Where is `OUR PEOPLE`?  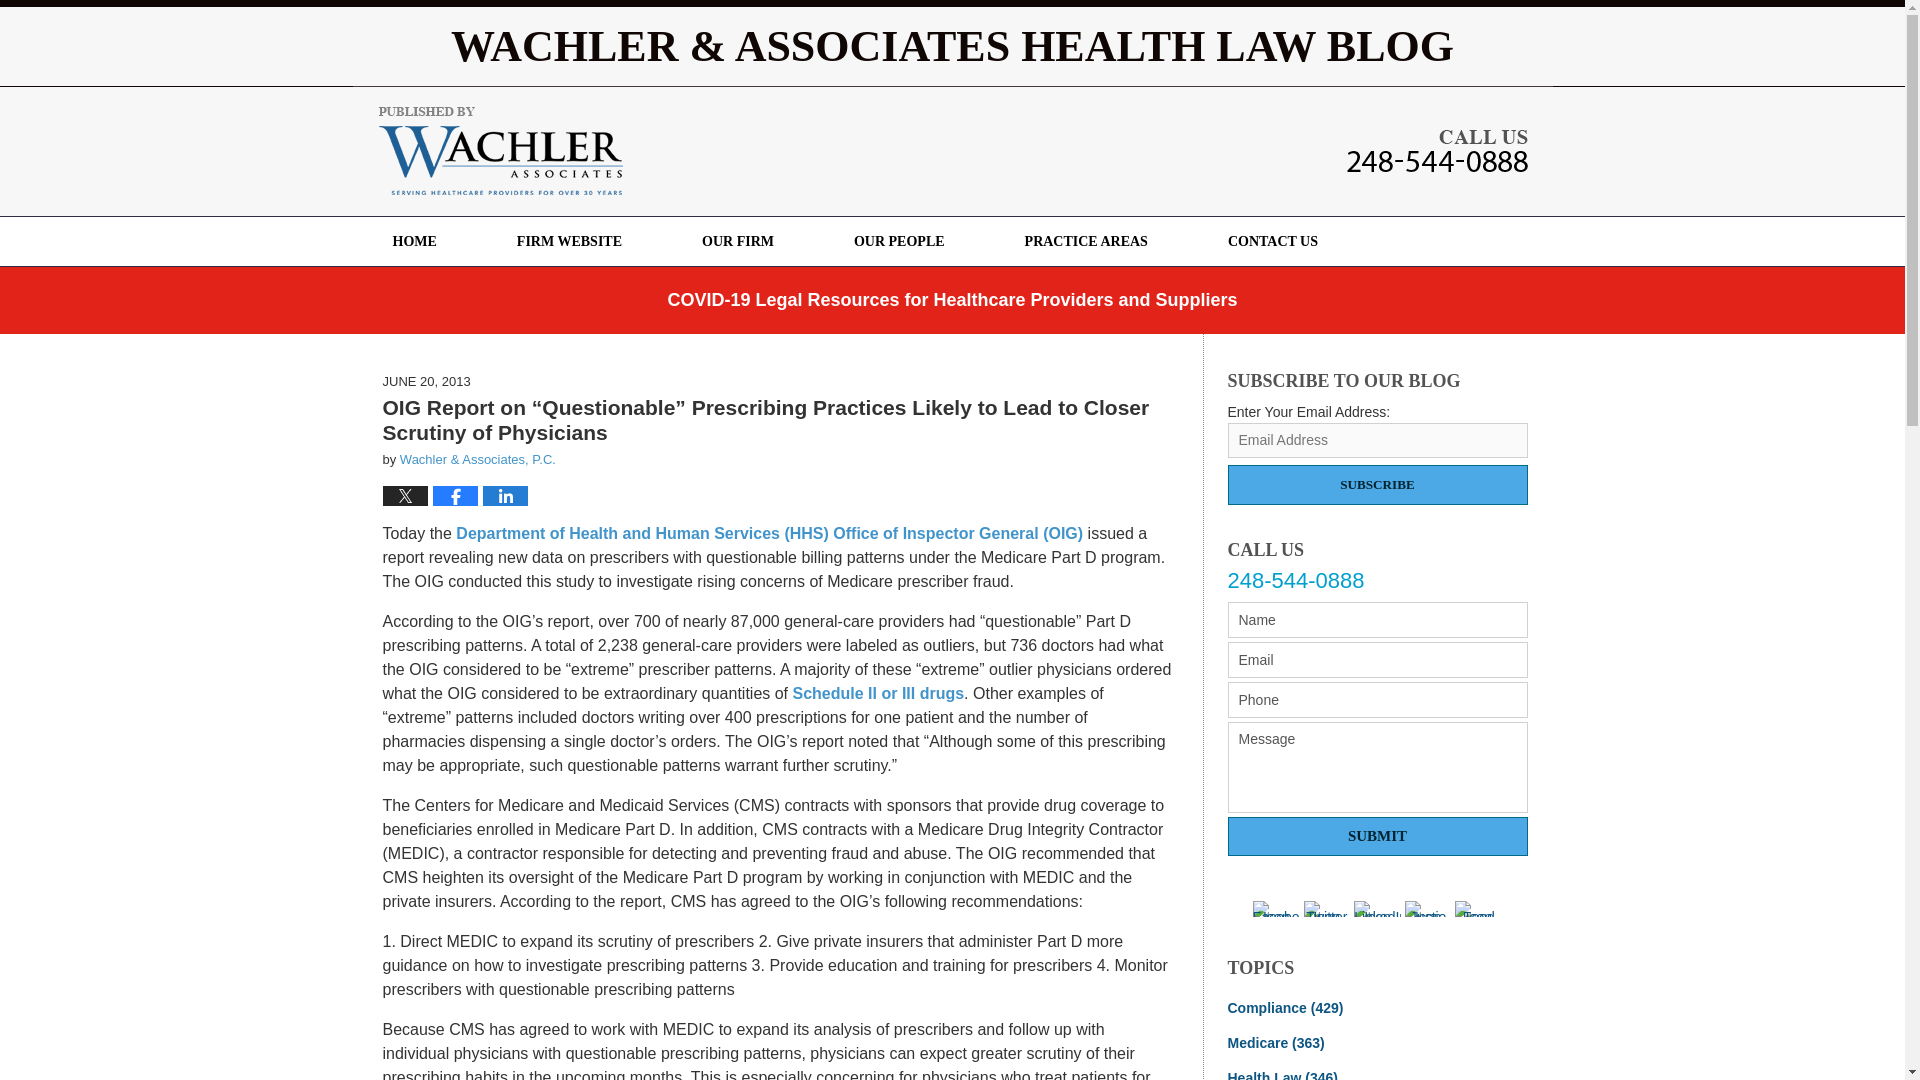
OUR PEOPLE is located at coordinates (899, 241).